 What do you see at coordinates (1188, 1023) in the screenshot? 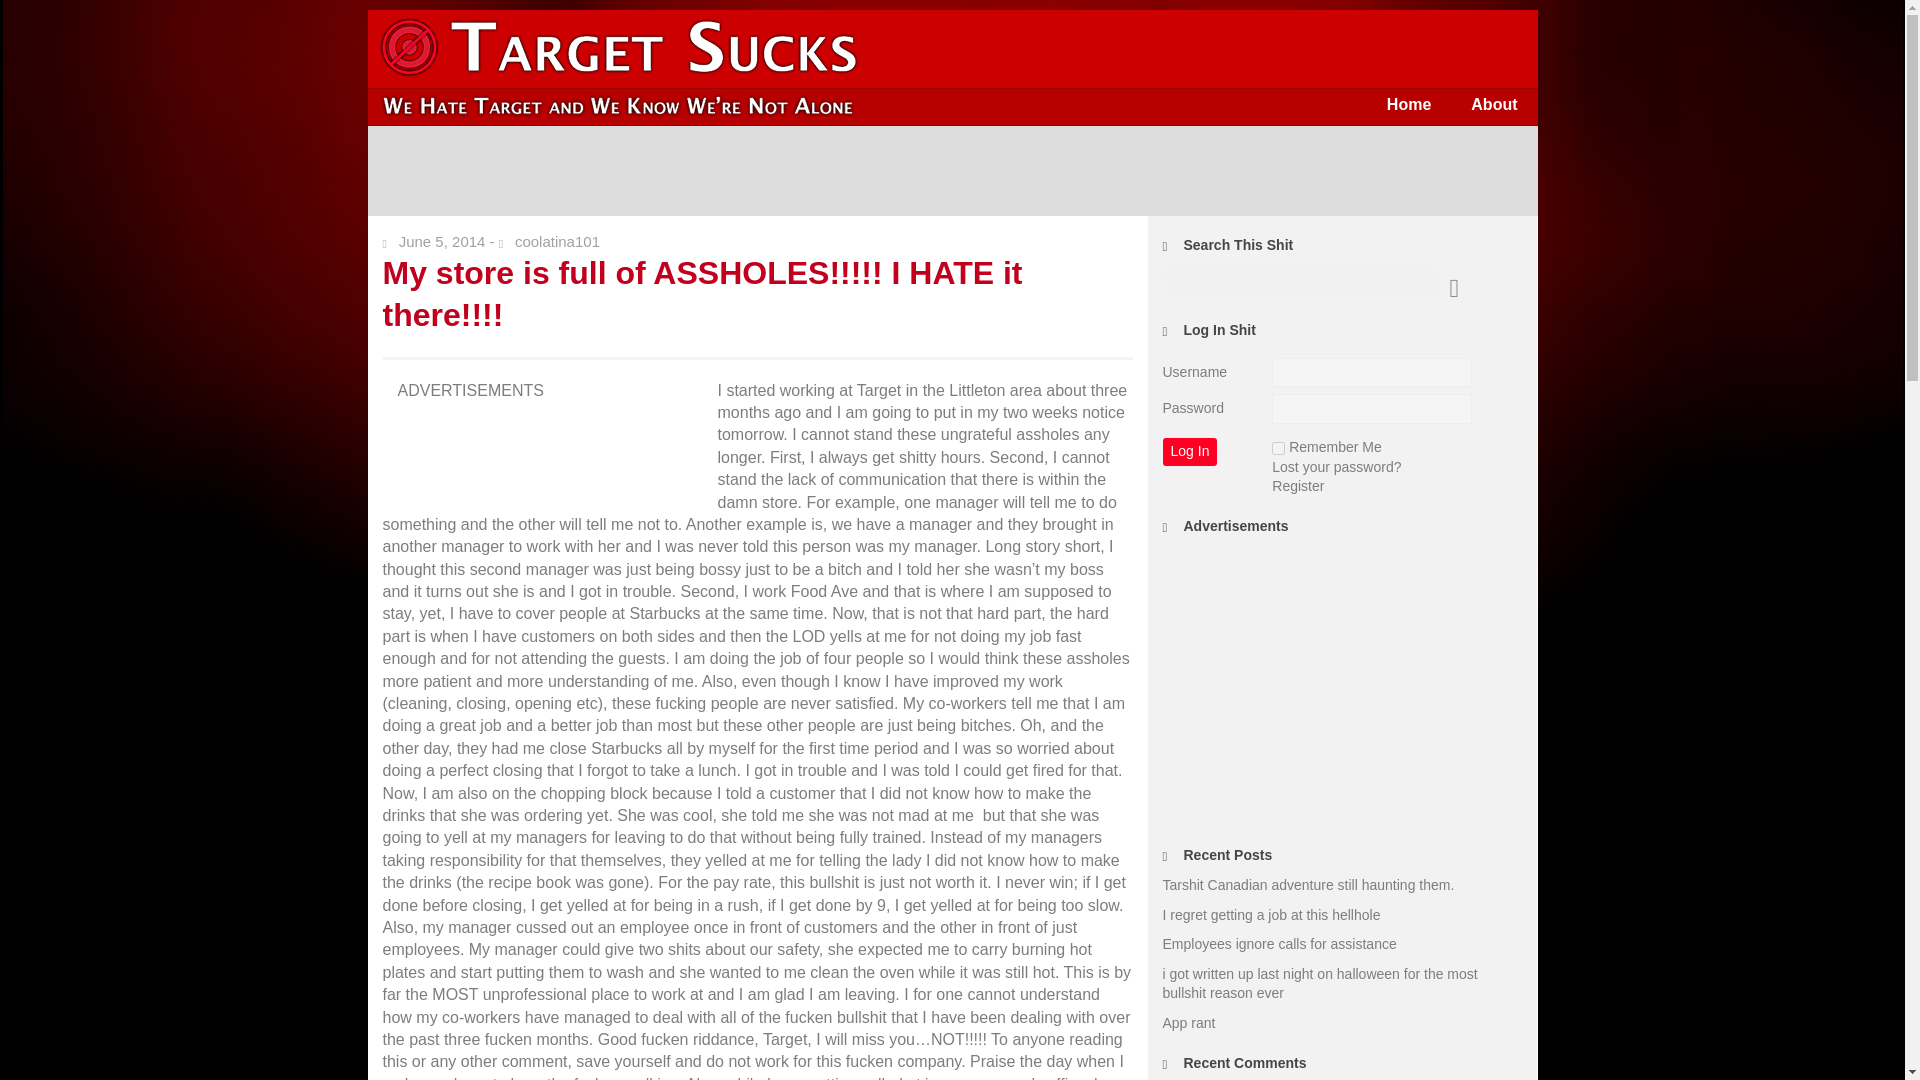
I see `App rant` at bounding box center [1188, 1023].